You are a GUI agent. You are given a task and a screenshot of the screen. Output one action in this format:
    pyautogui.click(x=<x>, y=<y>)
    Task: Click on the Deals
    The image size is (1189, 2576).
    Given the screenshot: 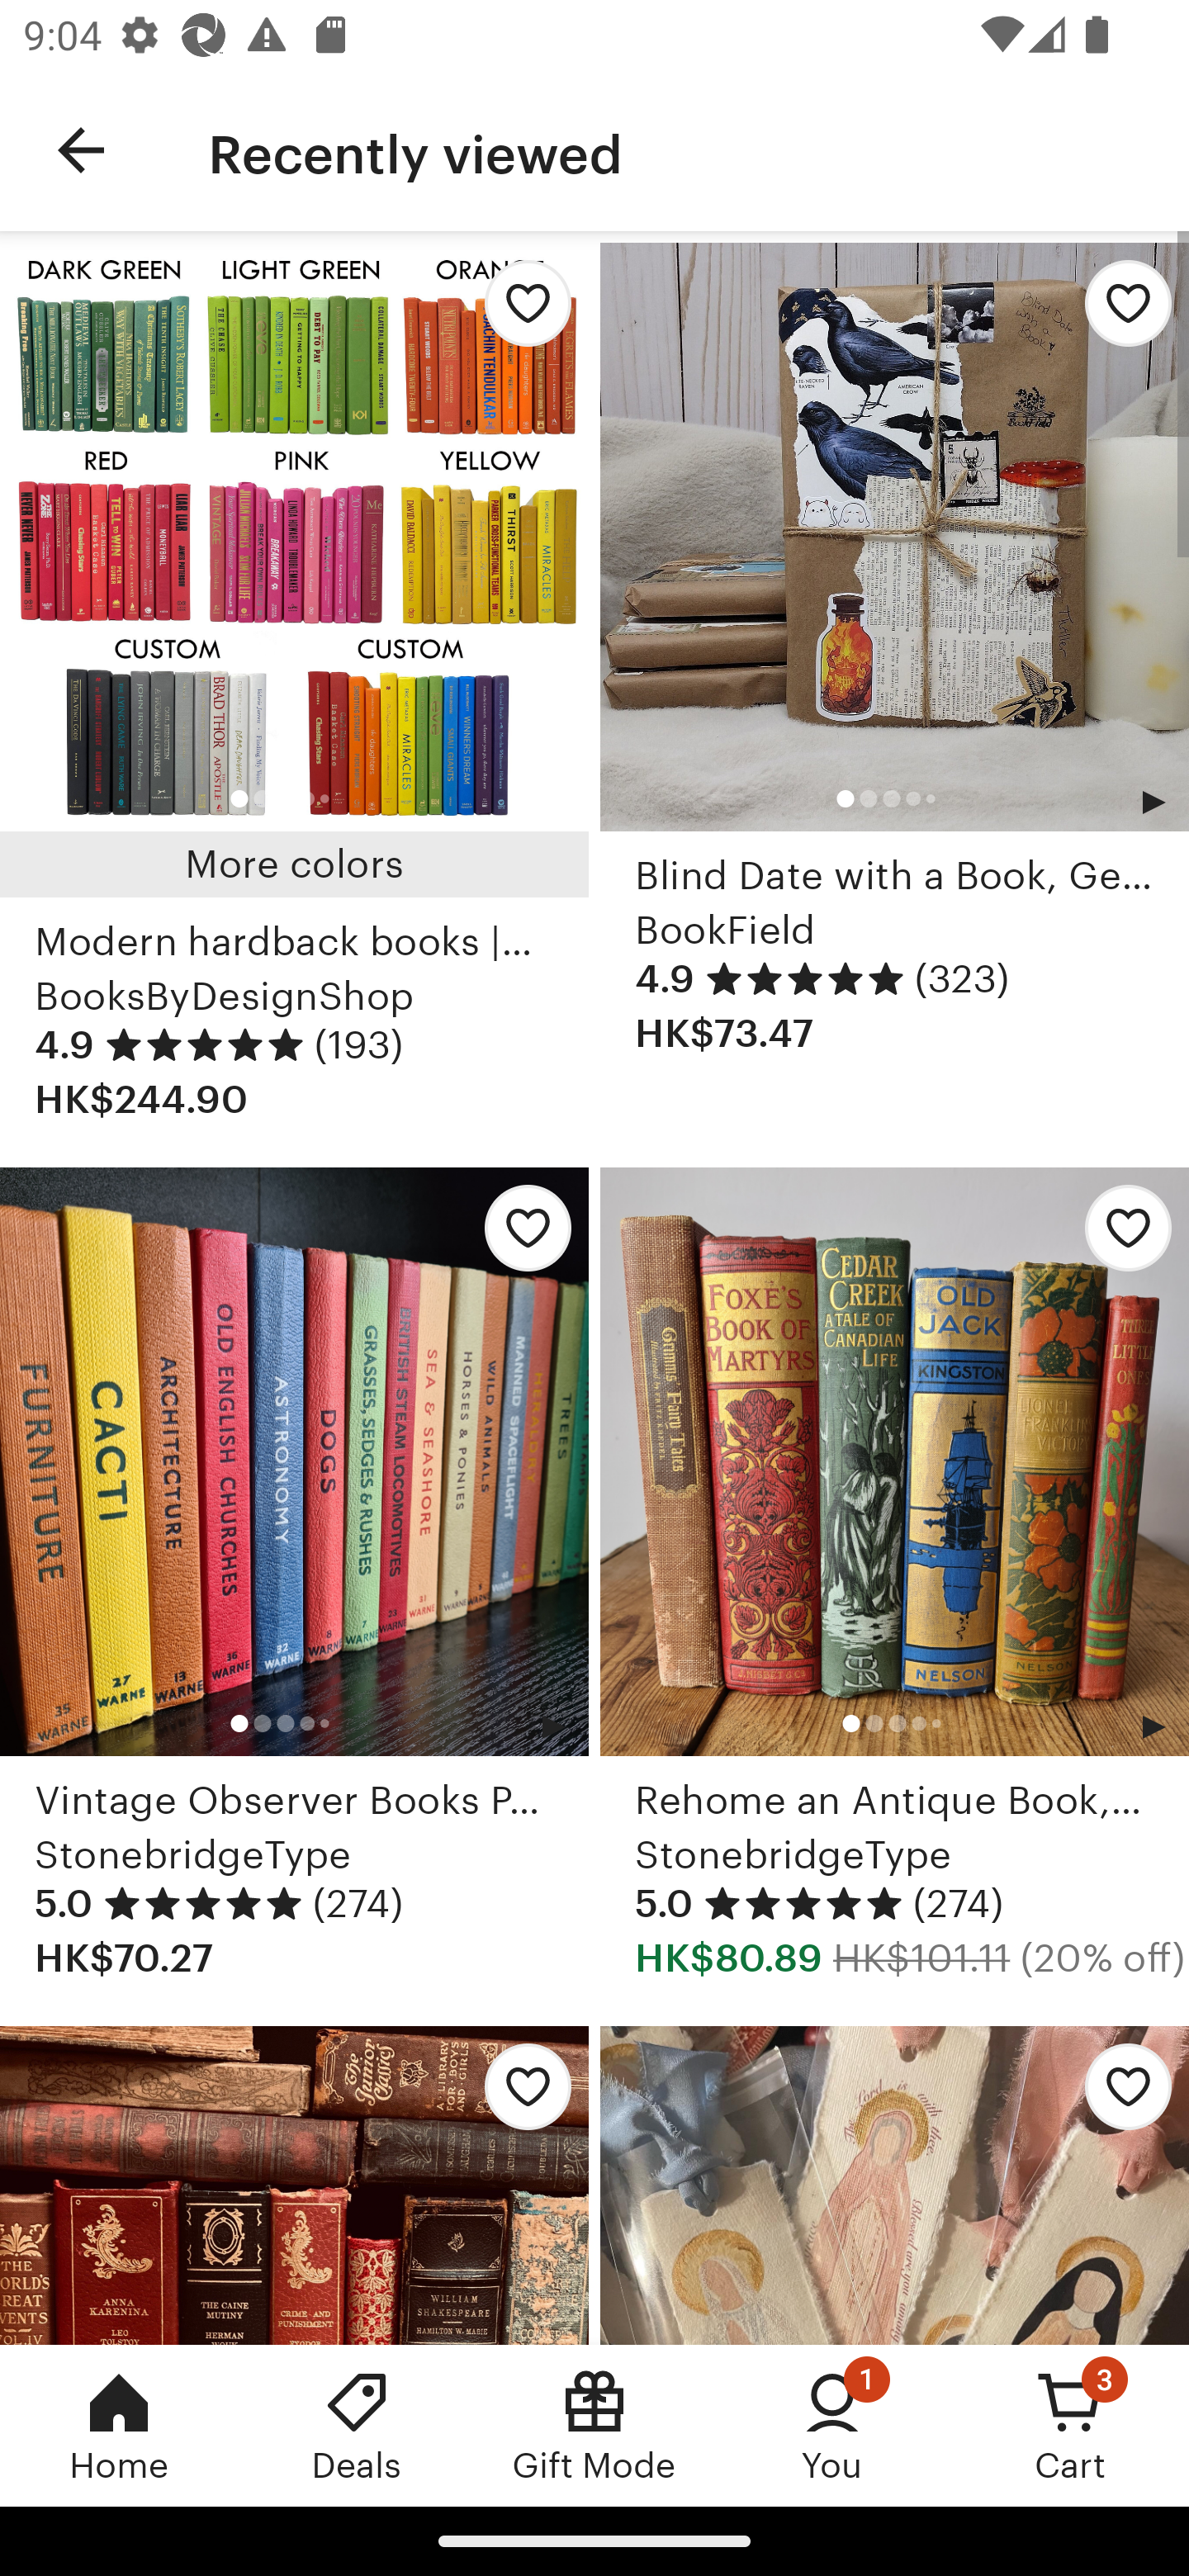 What is the action you would take?
    pyautogui.click(x=357, y=2425)
    